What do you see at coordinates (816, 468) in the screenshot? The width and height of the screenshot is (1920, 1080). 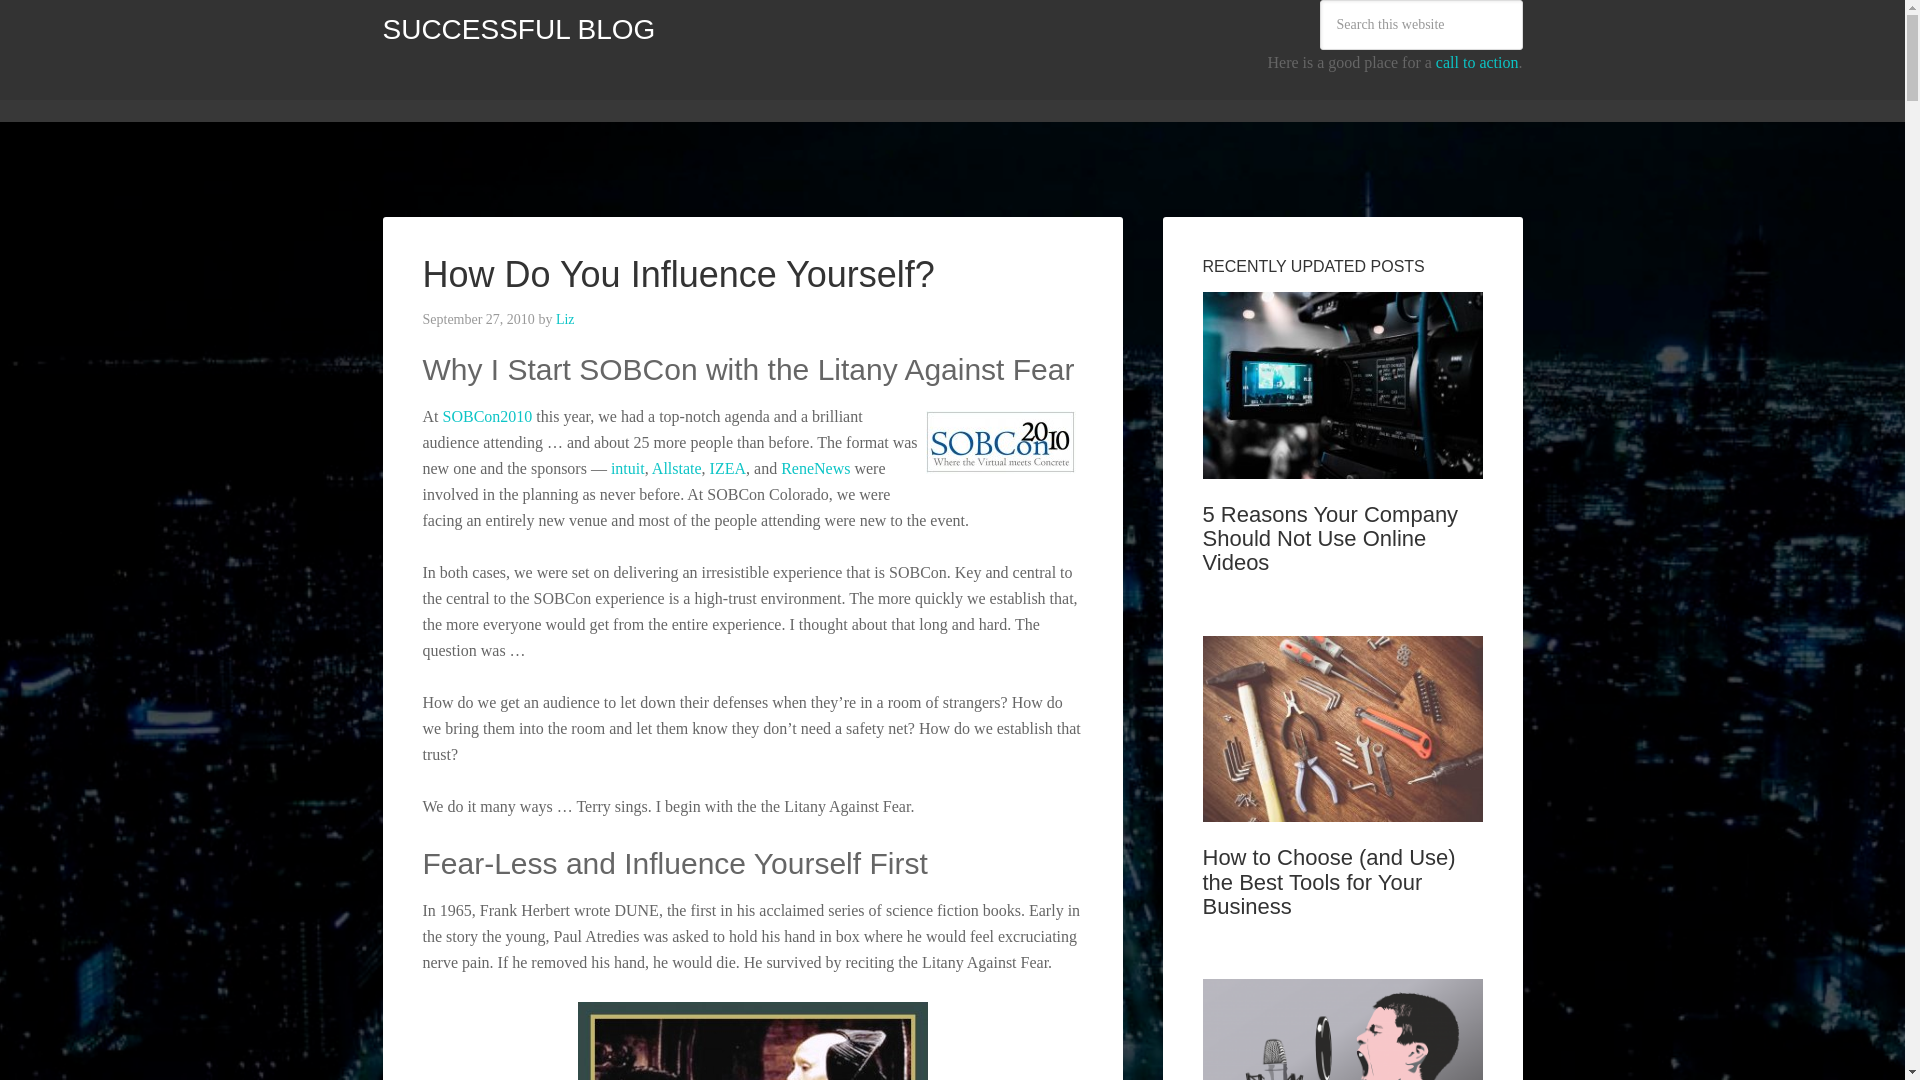 I see `ReneNews` at bounding box center [816, 468].